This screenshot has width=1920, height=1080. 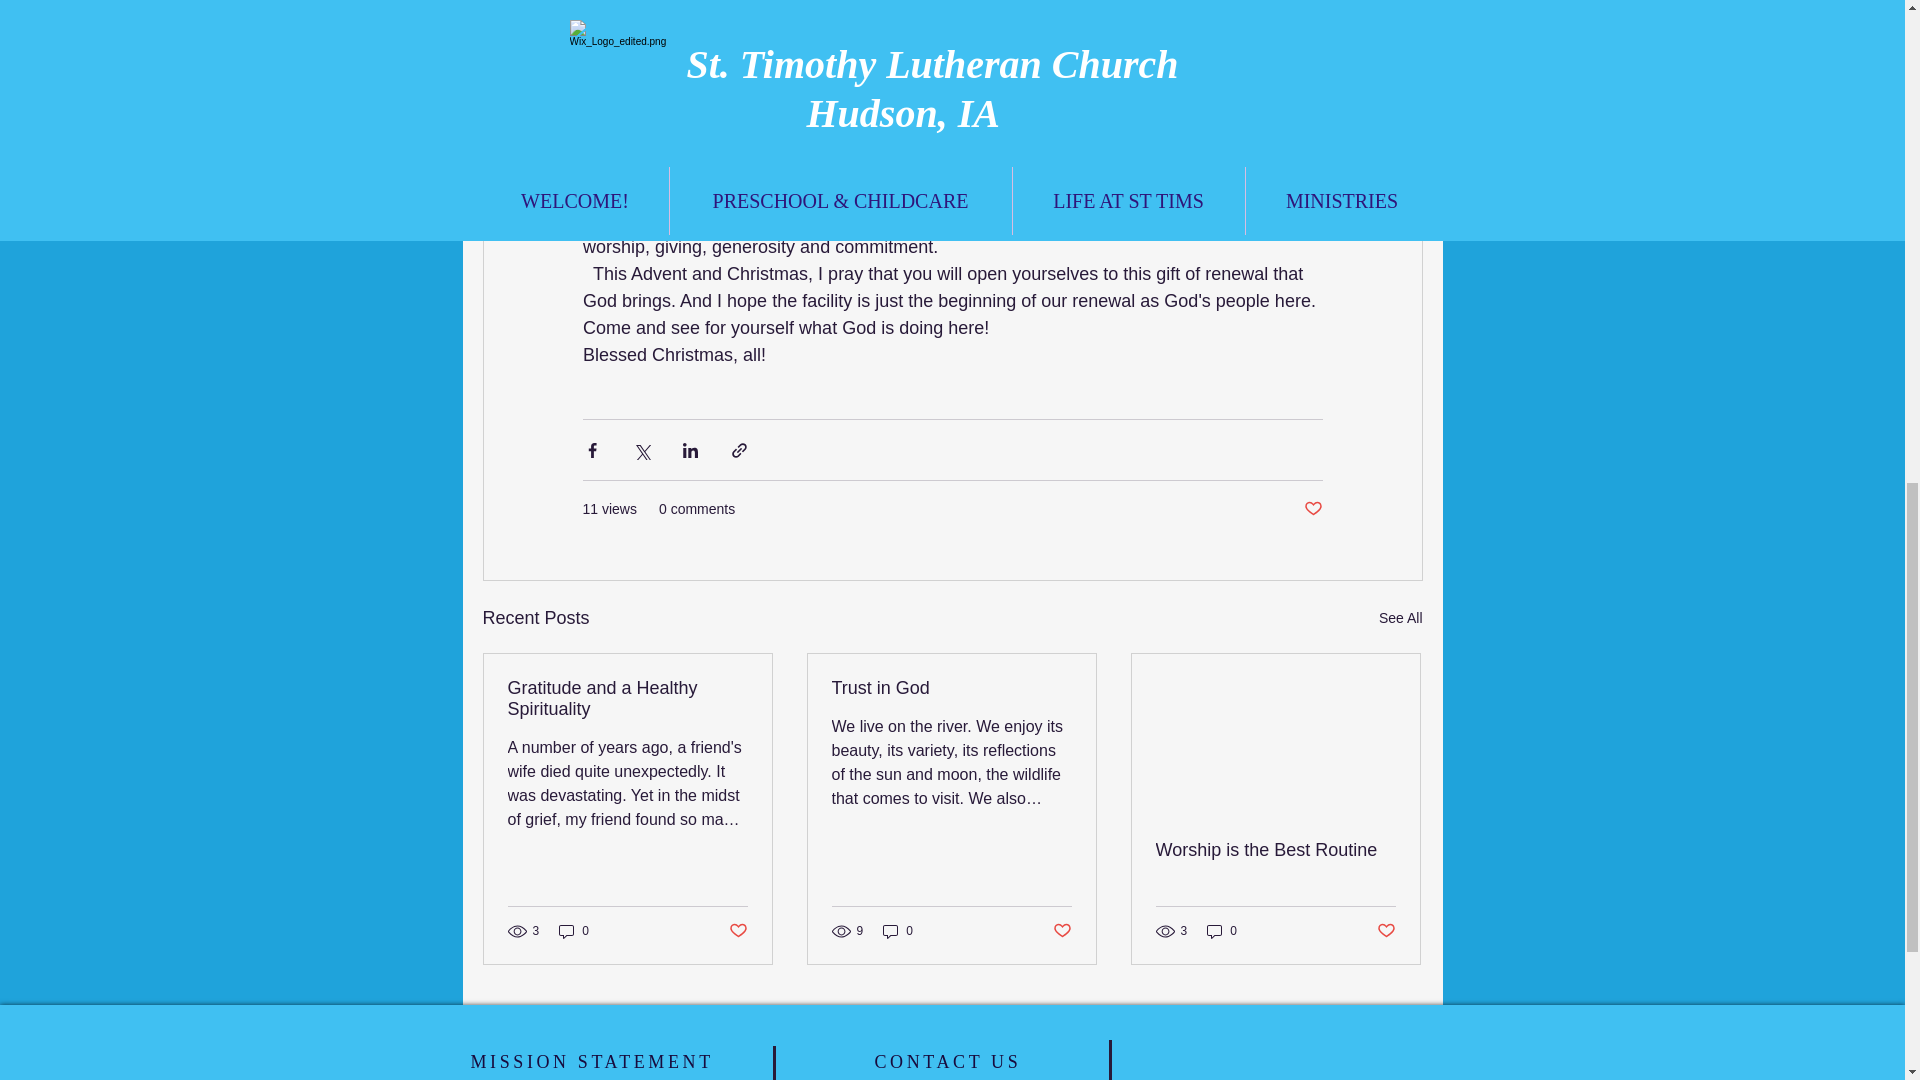 What do you see at coordinates (574, 931) in the screenshot?
I see `0` at bounding box center [574, 931].